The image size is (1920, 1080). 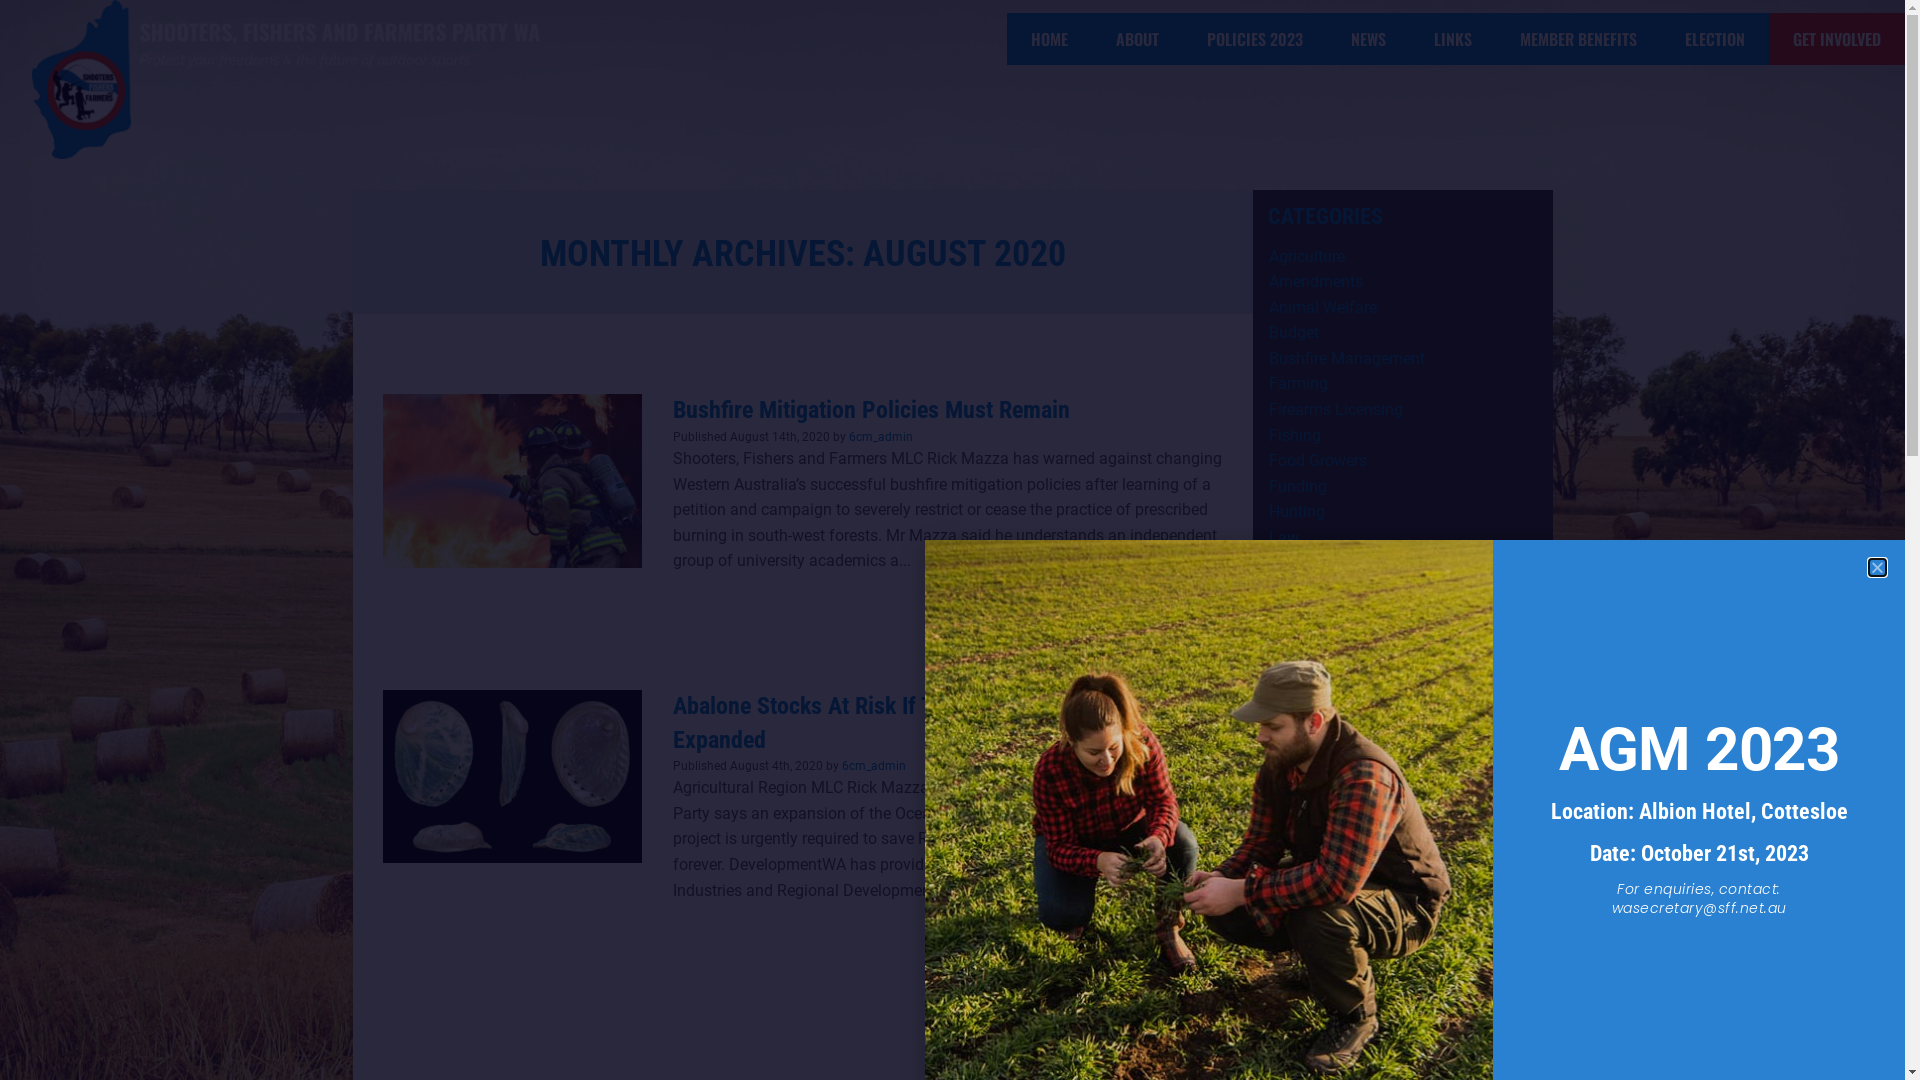 What do you see at coordinates (1296, 512) in the screenshot?
I see `Hunting` at bounding box center [1296, 512].